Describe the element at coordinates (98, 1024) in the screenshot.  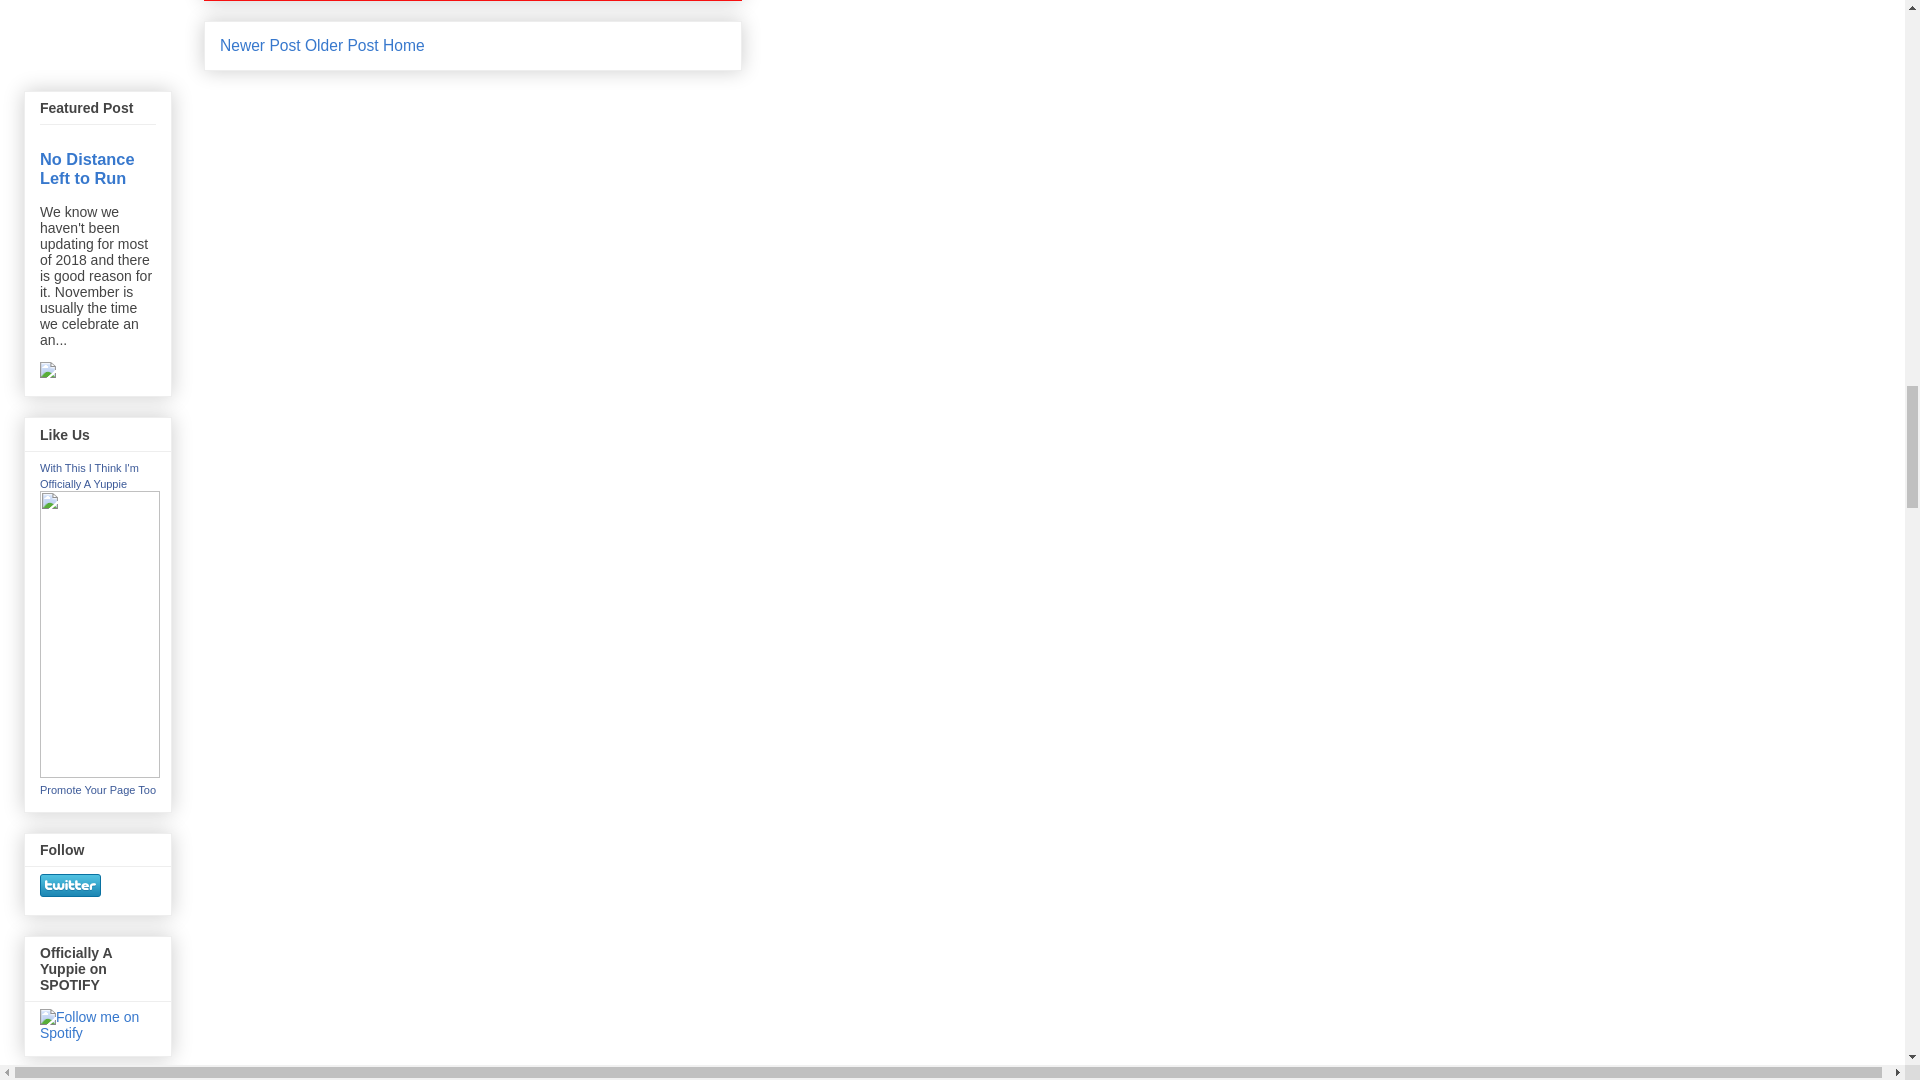
I see `Follow me on Spotify` at that location.